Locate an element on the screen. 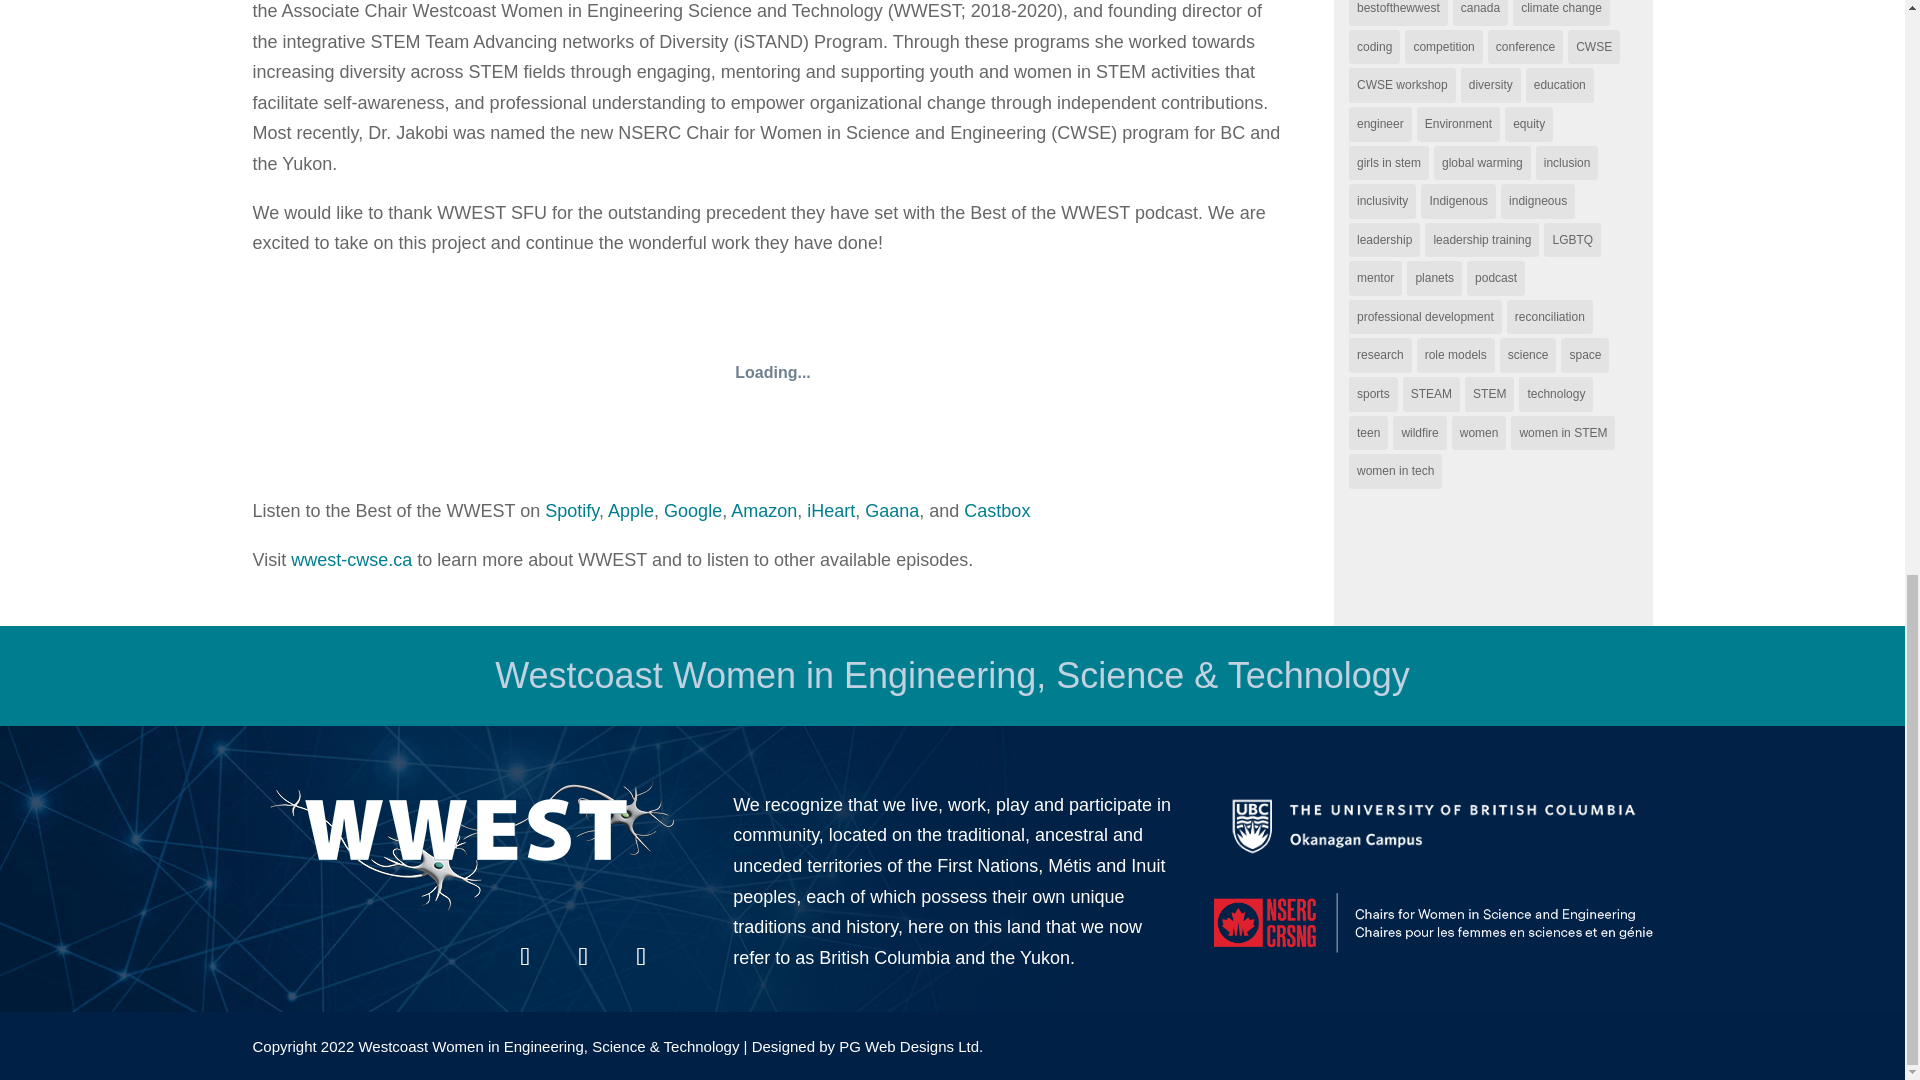  Follow on Facebook is located at coordinates (524, 956).